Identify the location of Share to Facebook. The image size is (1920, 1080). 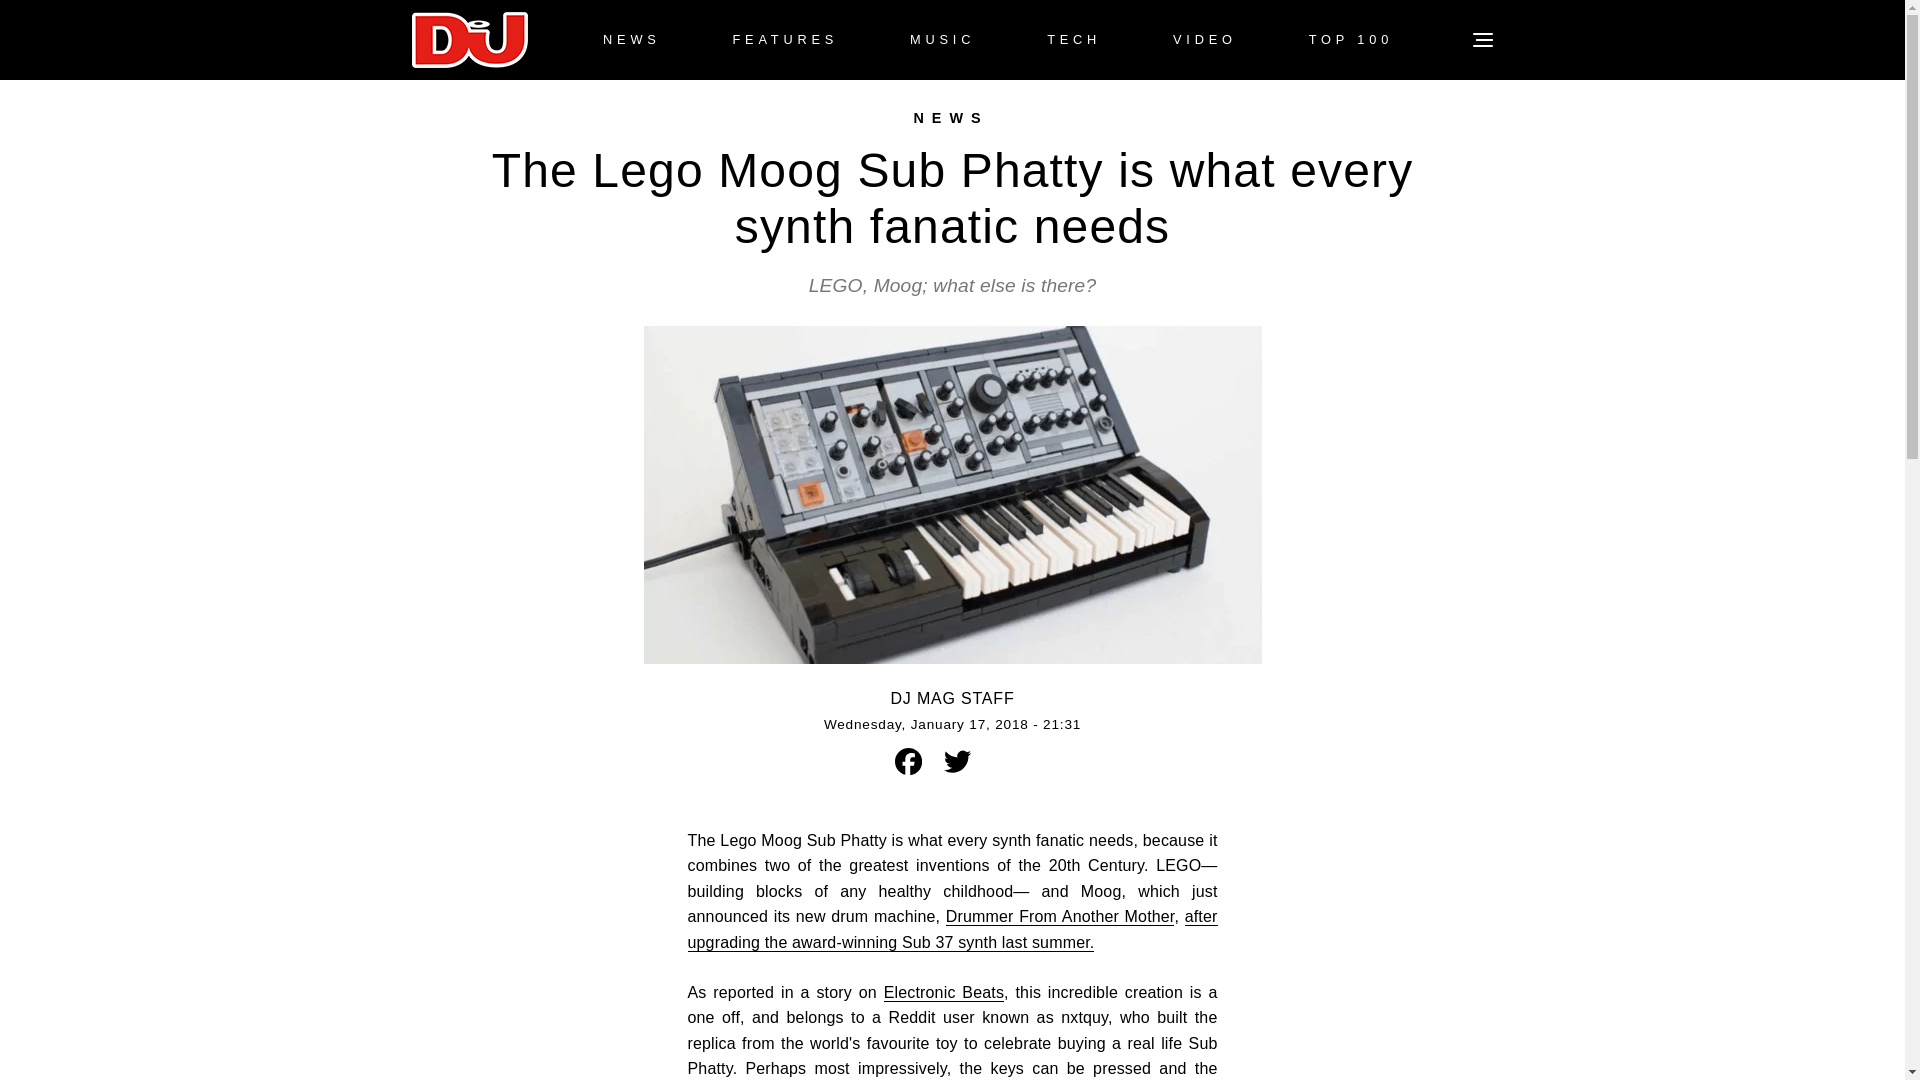
(908, 762).